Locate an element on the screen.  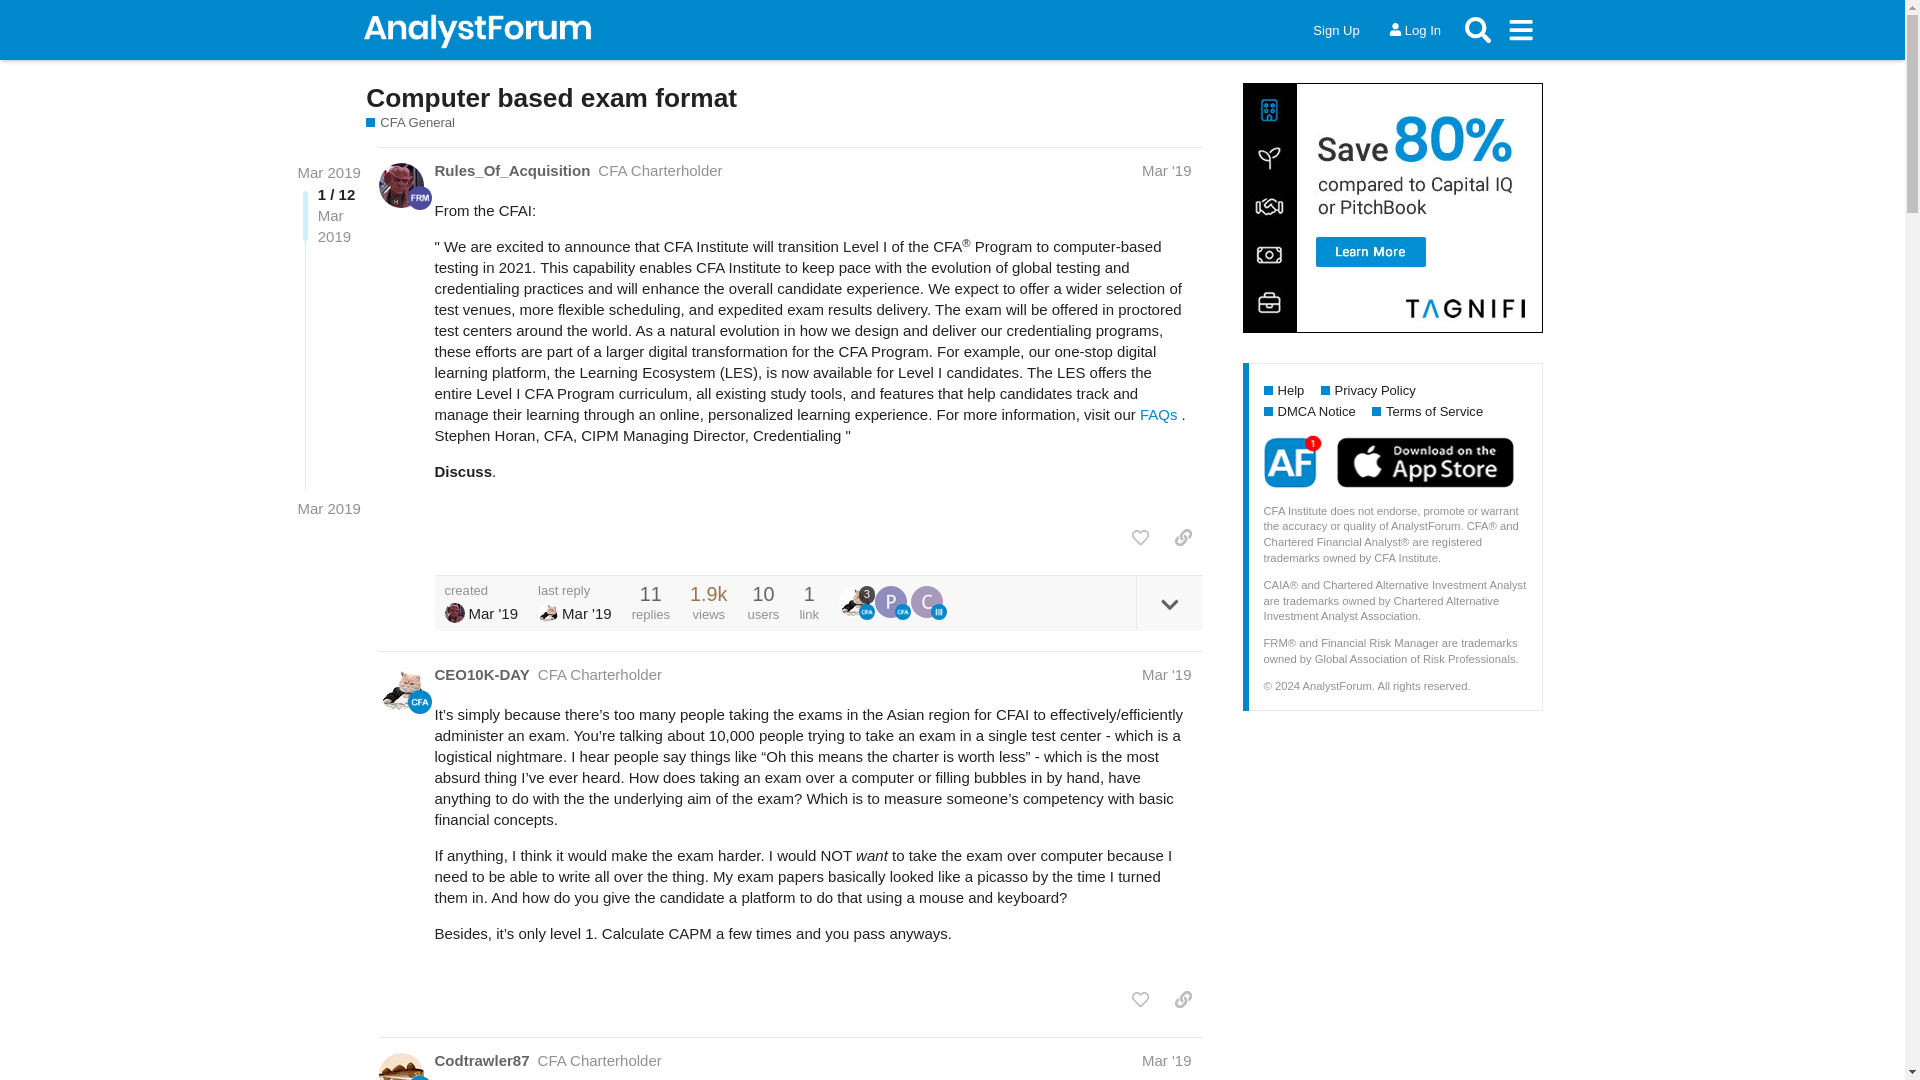
Sign Up is located at coordinates (1336, 30).